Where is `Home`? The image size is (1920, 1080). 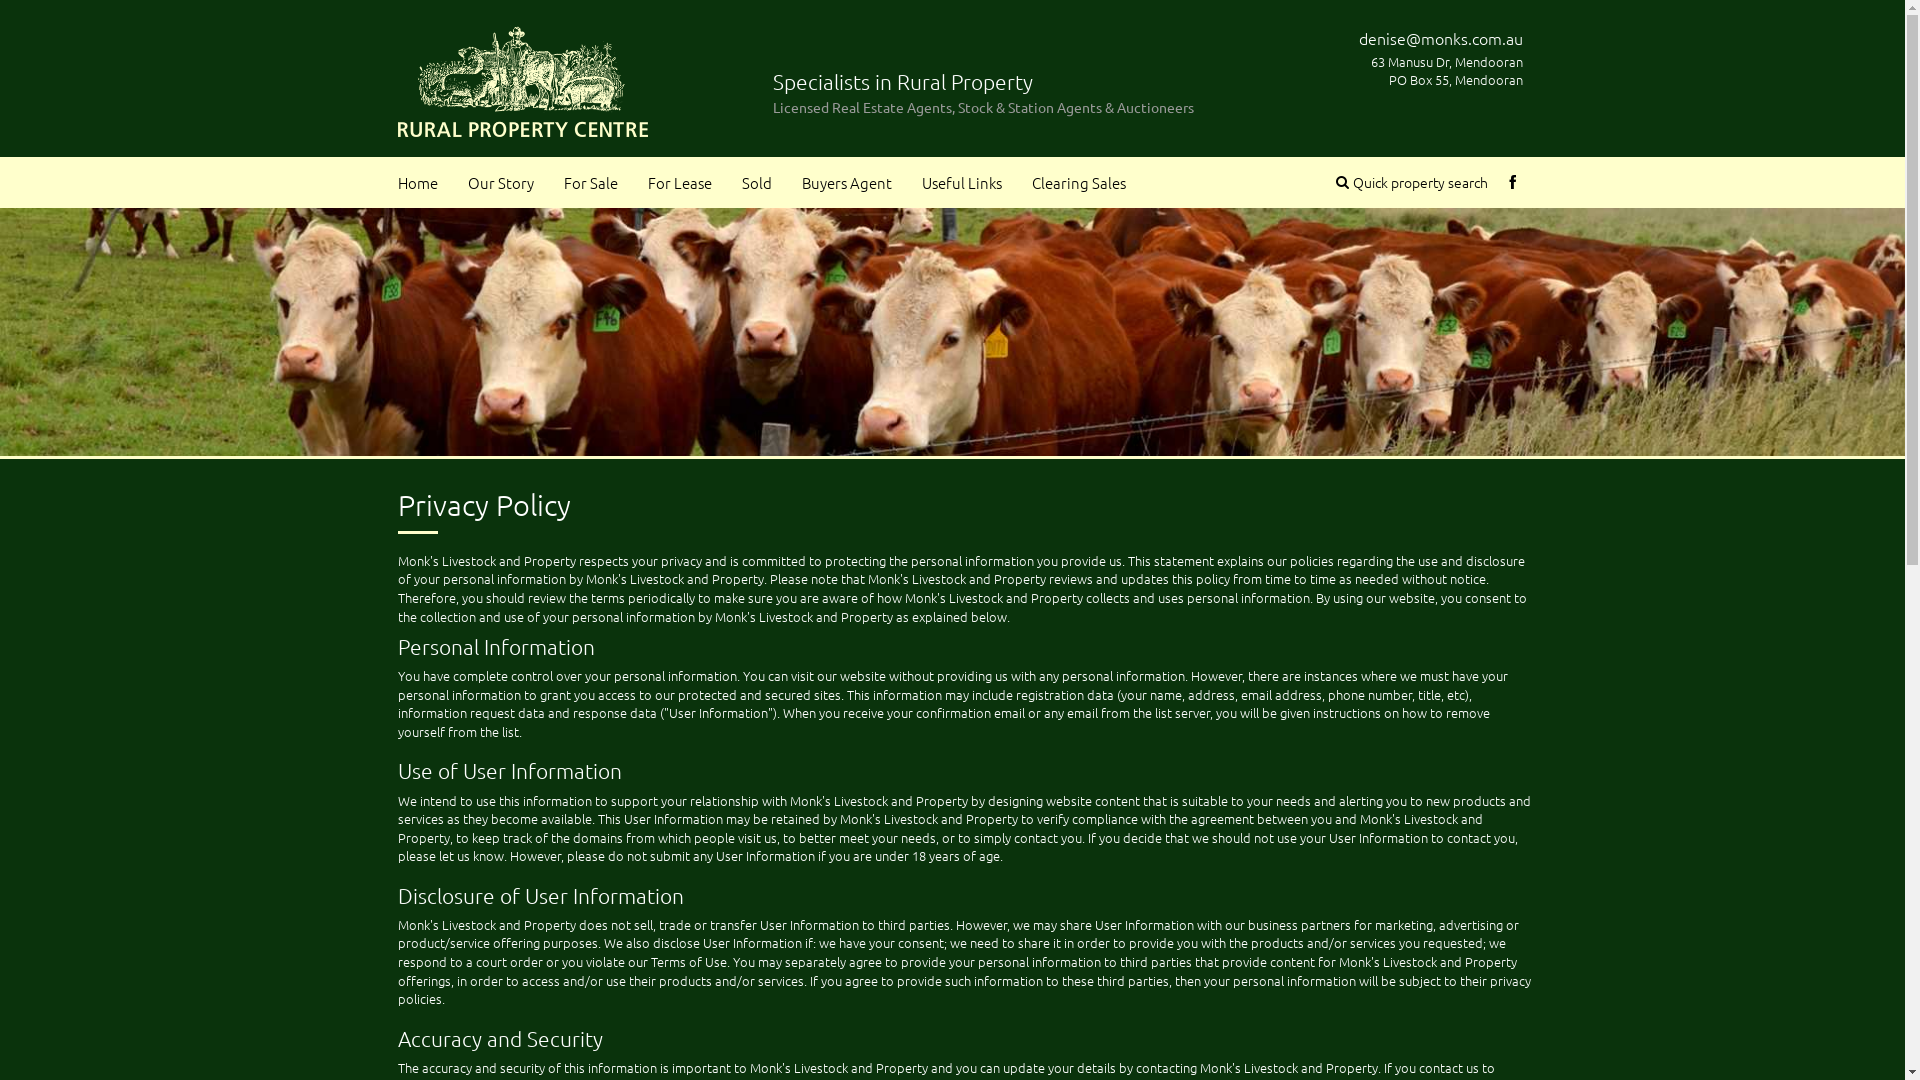 Home is located at coordinates (417, 181).